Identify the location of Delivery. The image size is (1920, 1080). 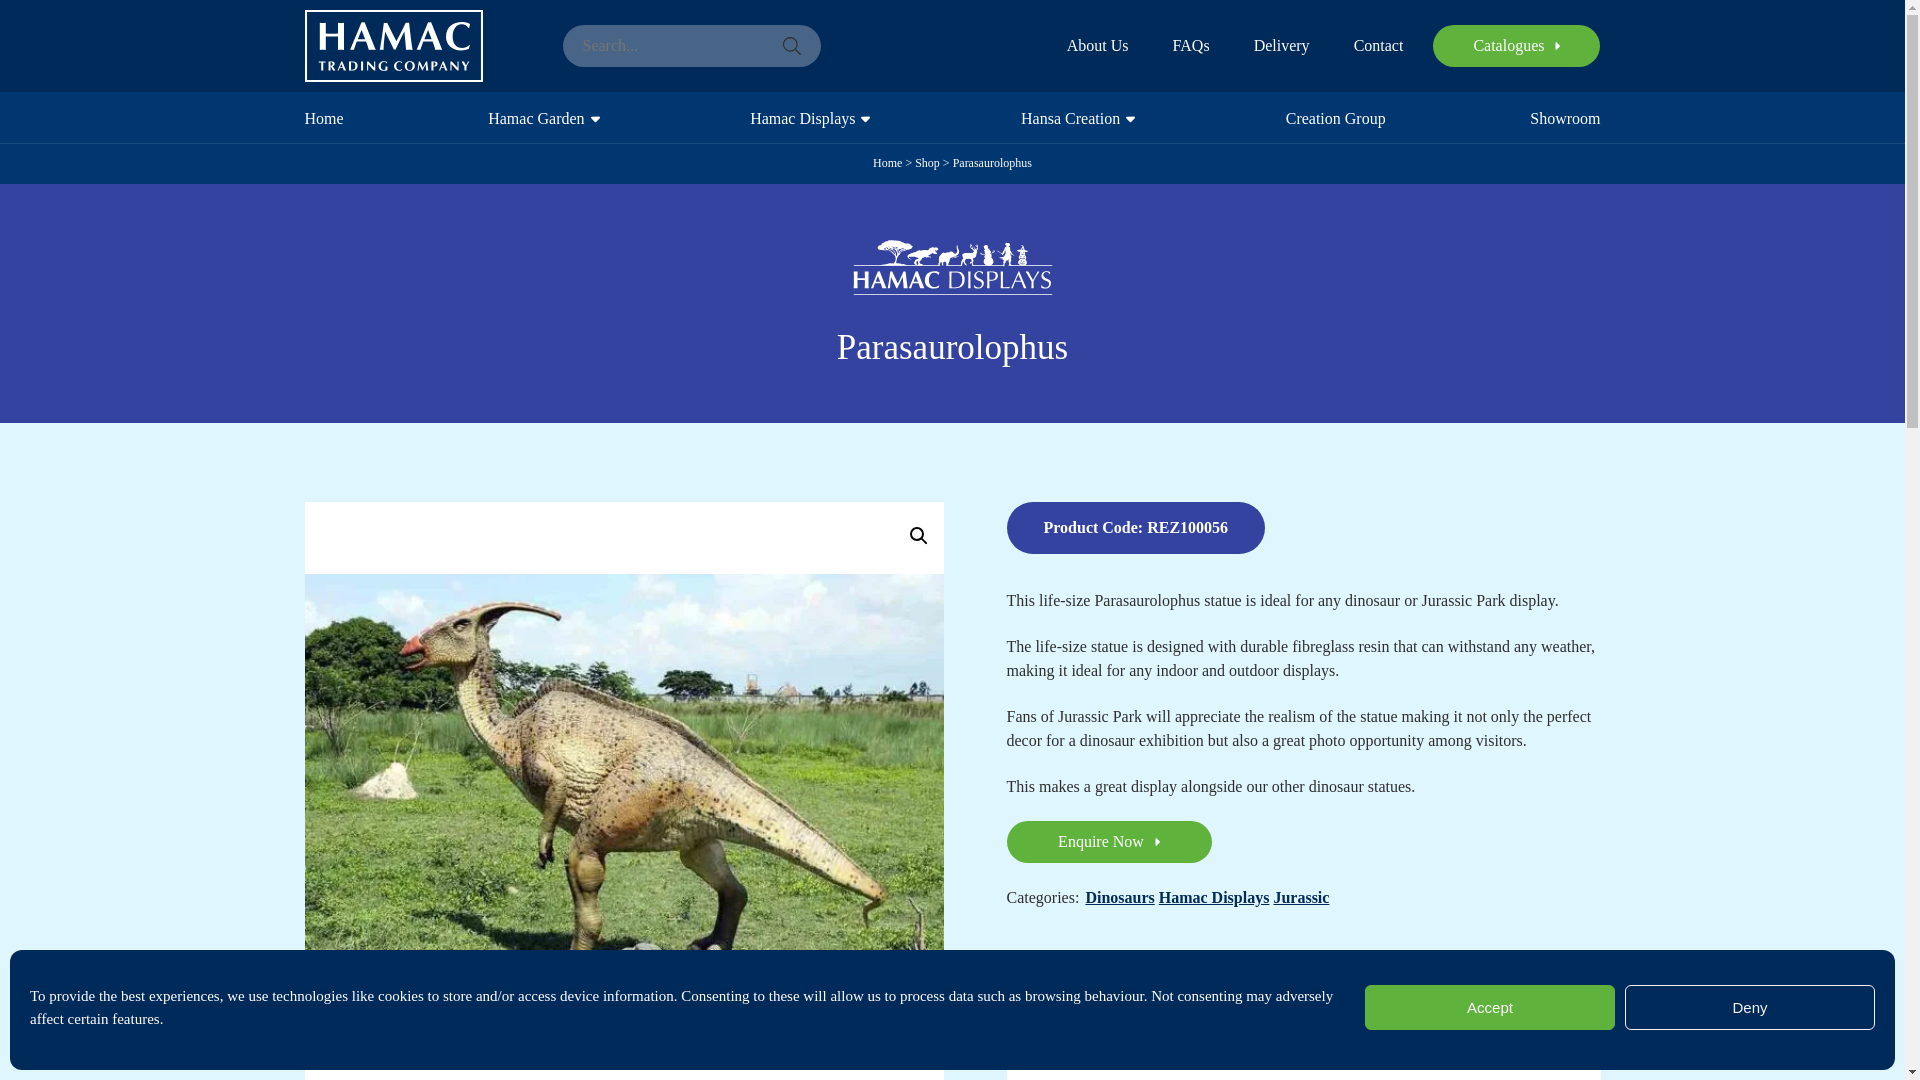
(1281, 46).